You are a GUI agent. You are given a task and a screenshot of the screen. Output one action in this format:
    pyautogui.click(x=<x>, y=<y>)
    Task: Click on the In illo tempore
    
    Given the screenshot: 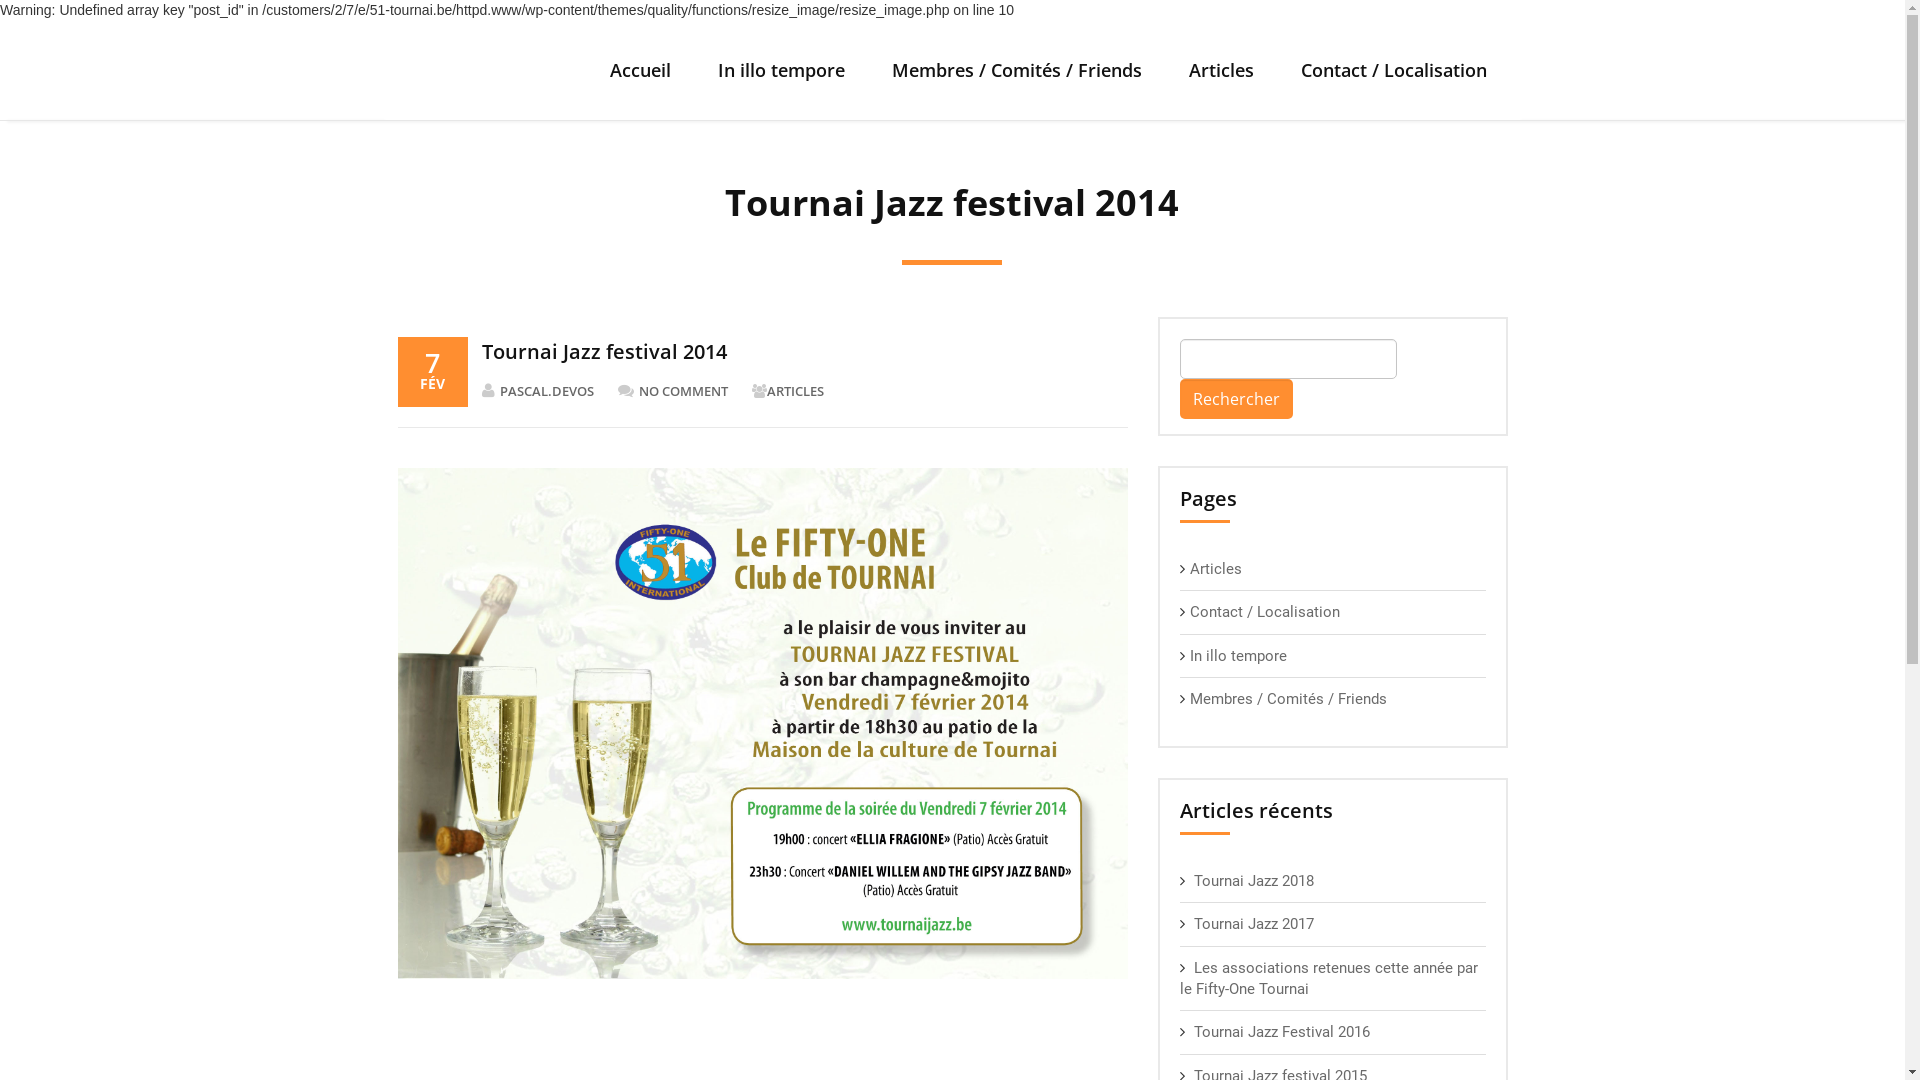 What is the action you would take?
    pyautogui.click(x=780, y=70)
    